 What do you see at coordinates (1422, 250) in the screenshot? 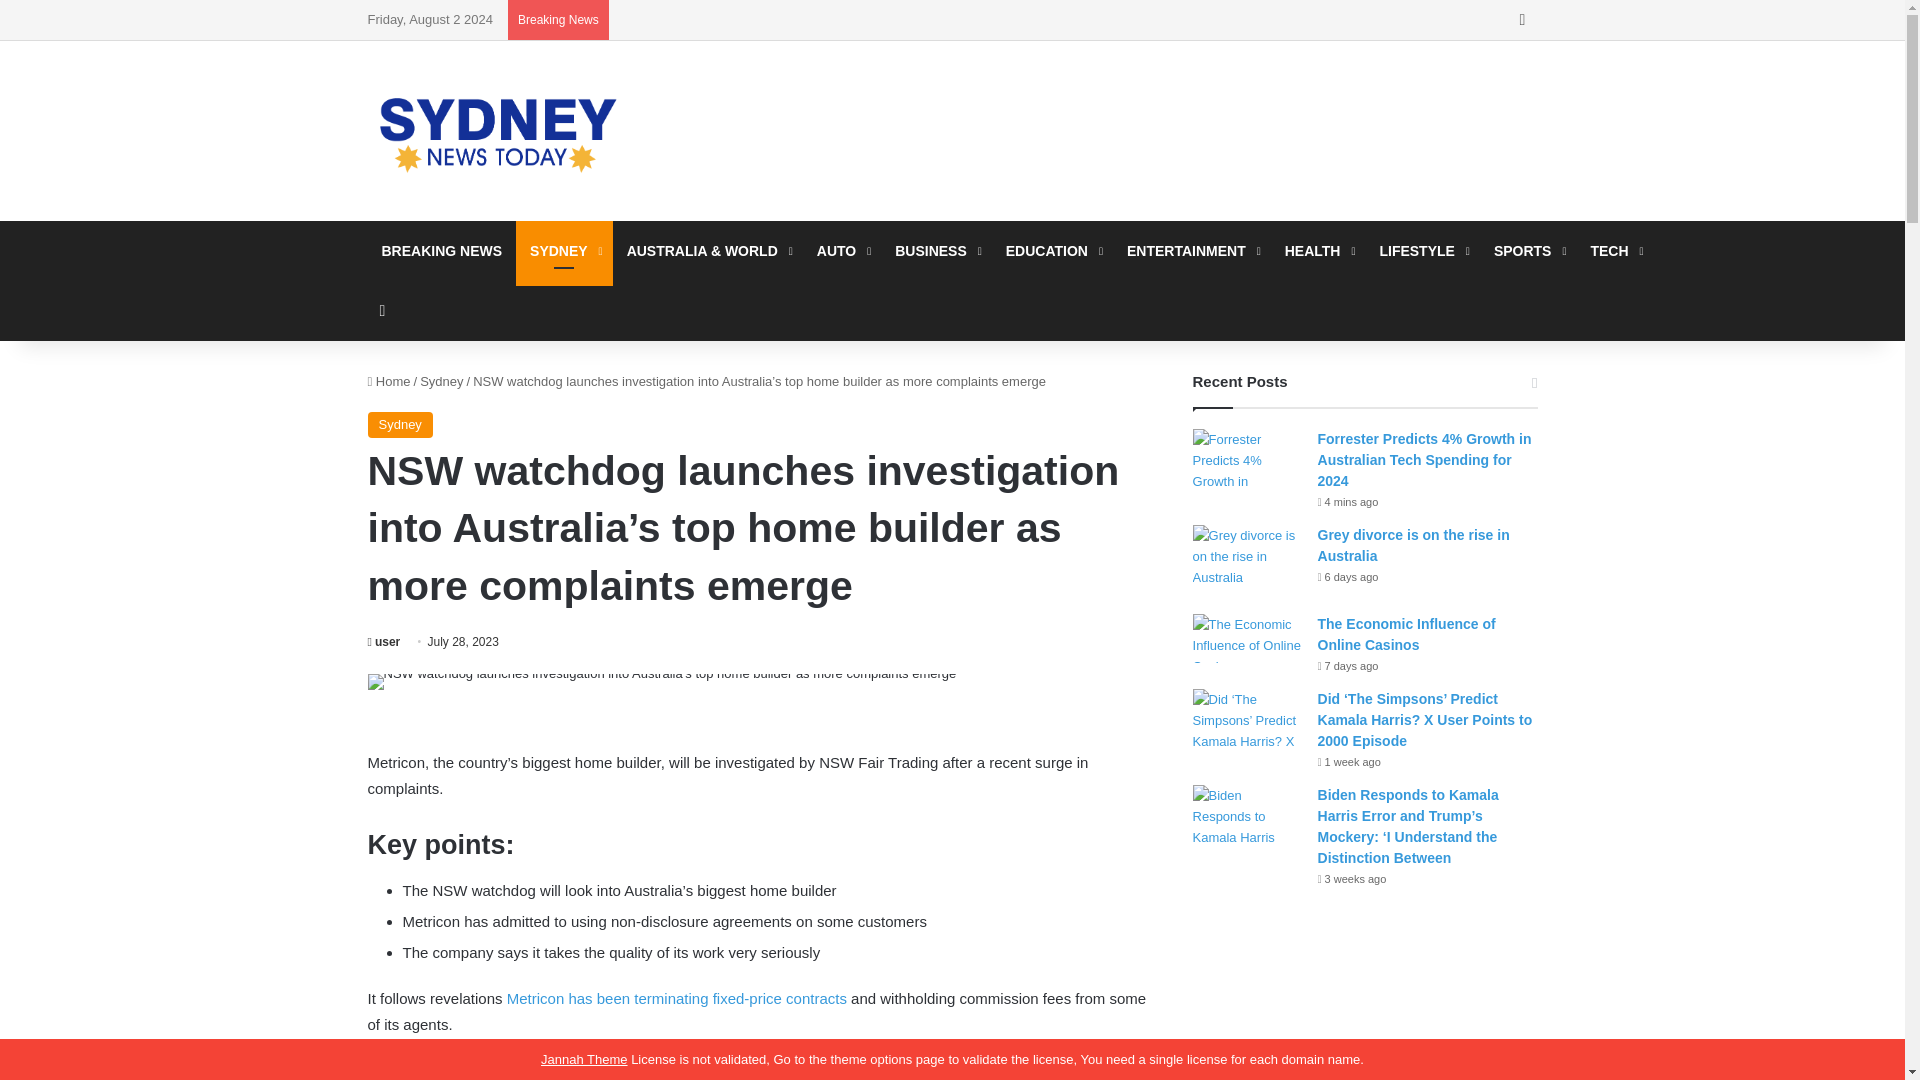
I see `LIFESTYLE` at bounding box center [1422, 250].